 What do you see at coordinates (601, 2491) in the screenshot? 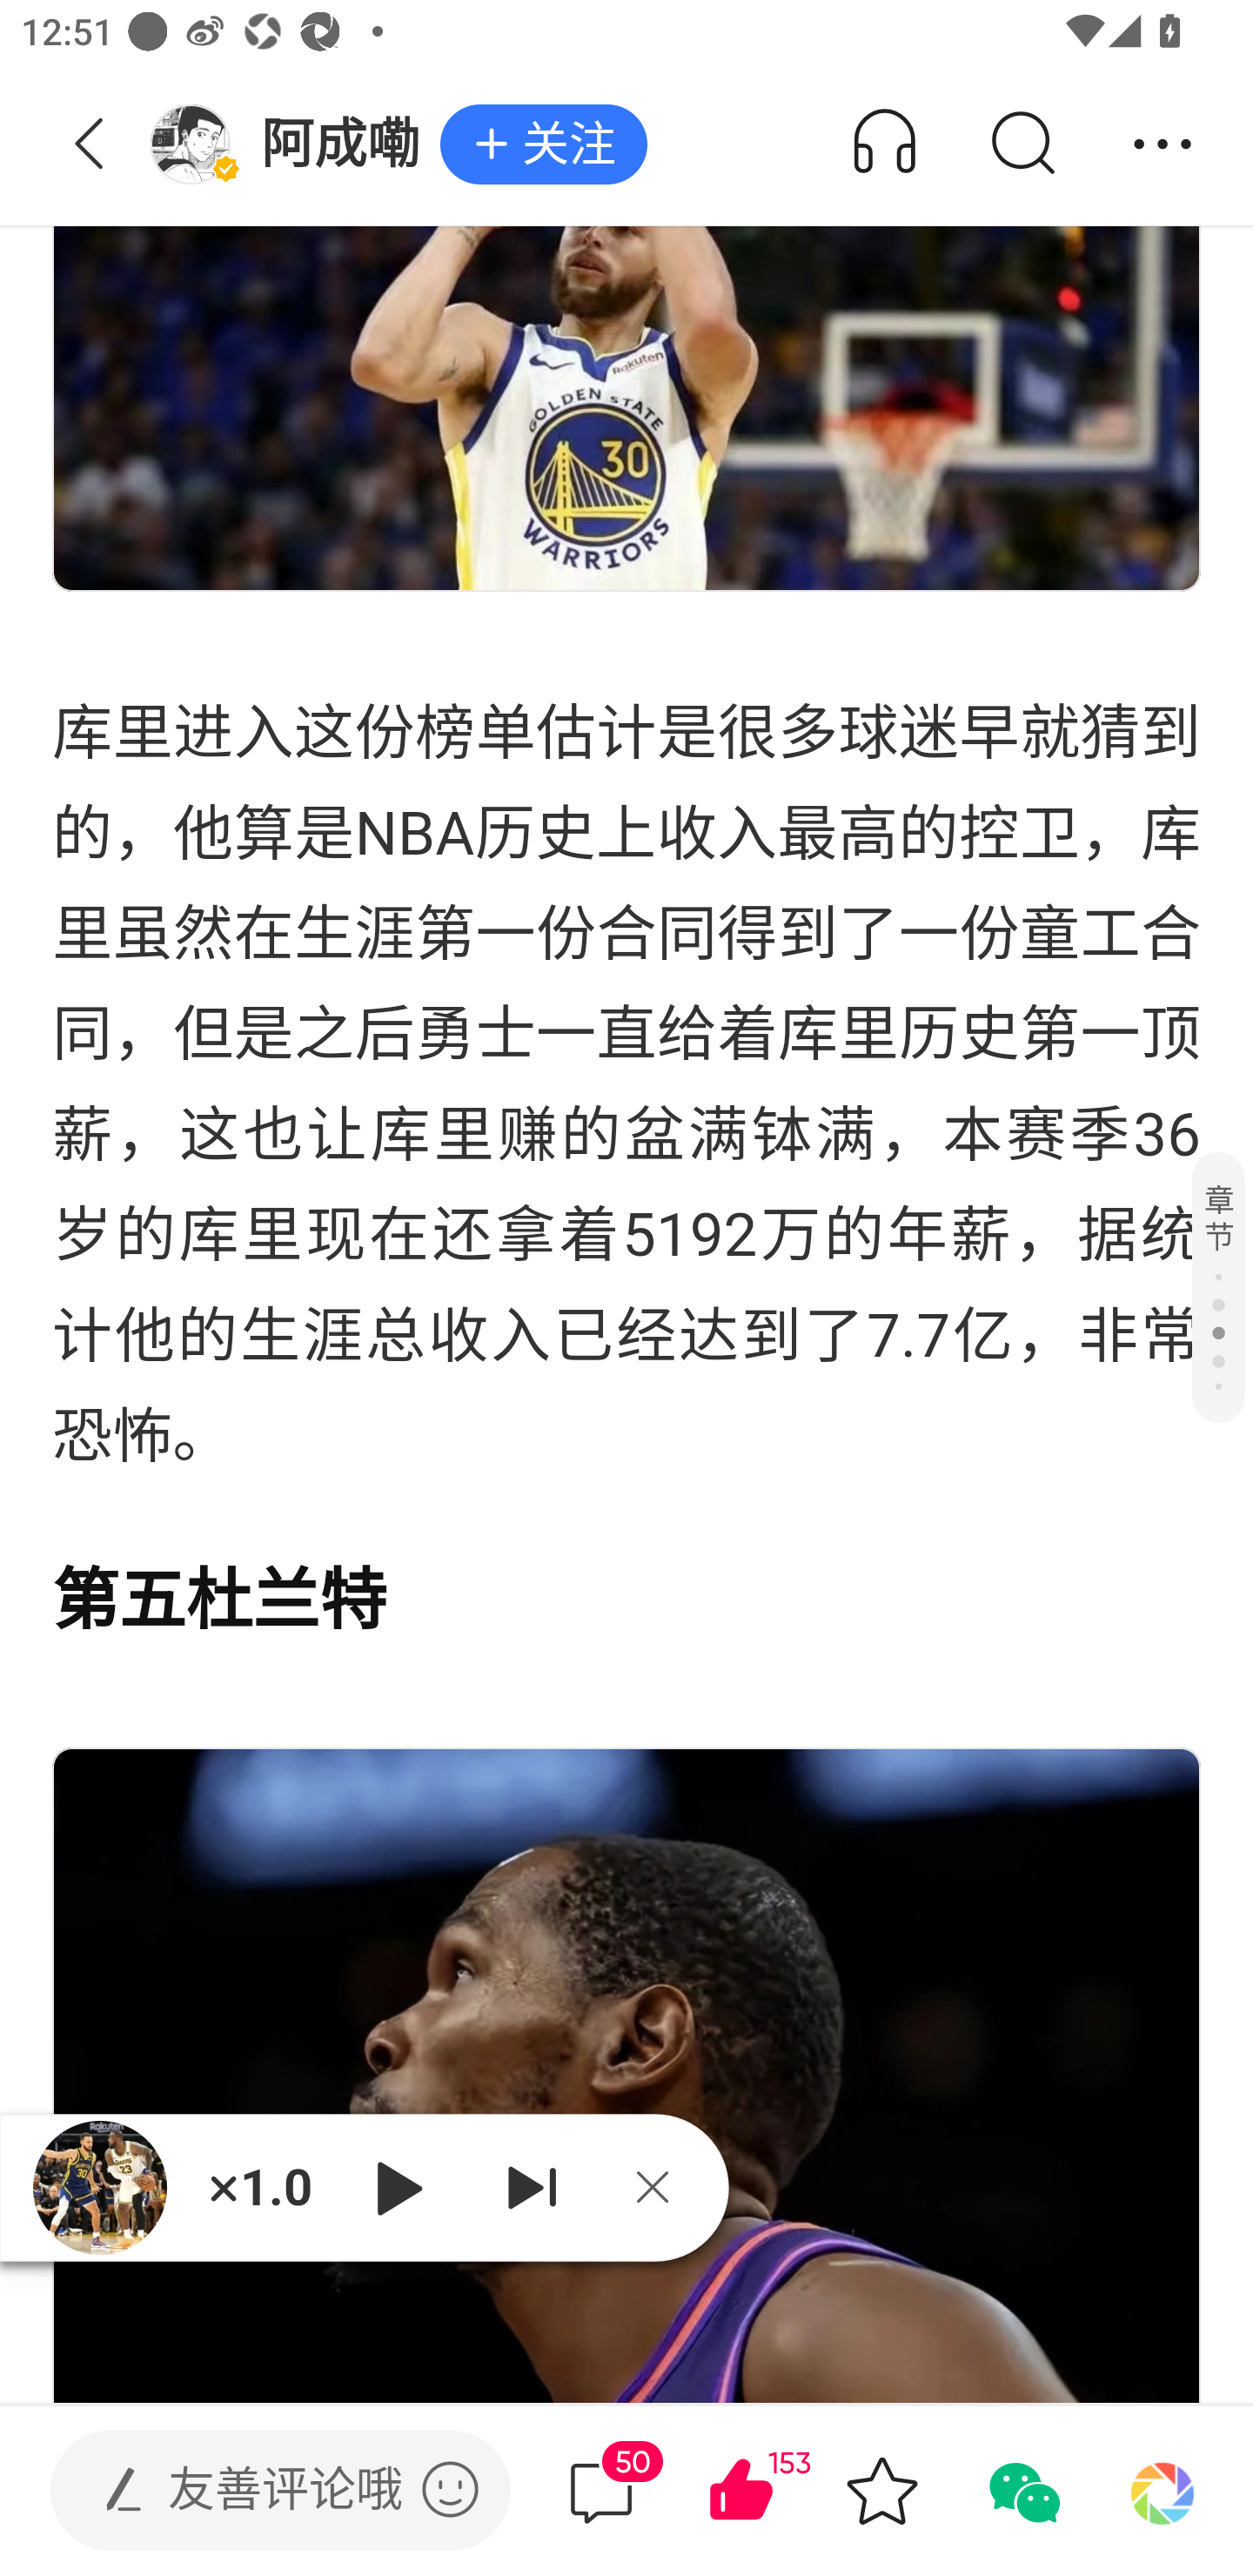
I see `50评论  50 评论` at bounding box center [601, 2491].